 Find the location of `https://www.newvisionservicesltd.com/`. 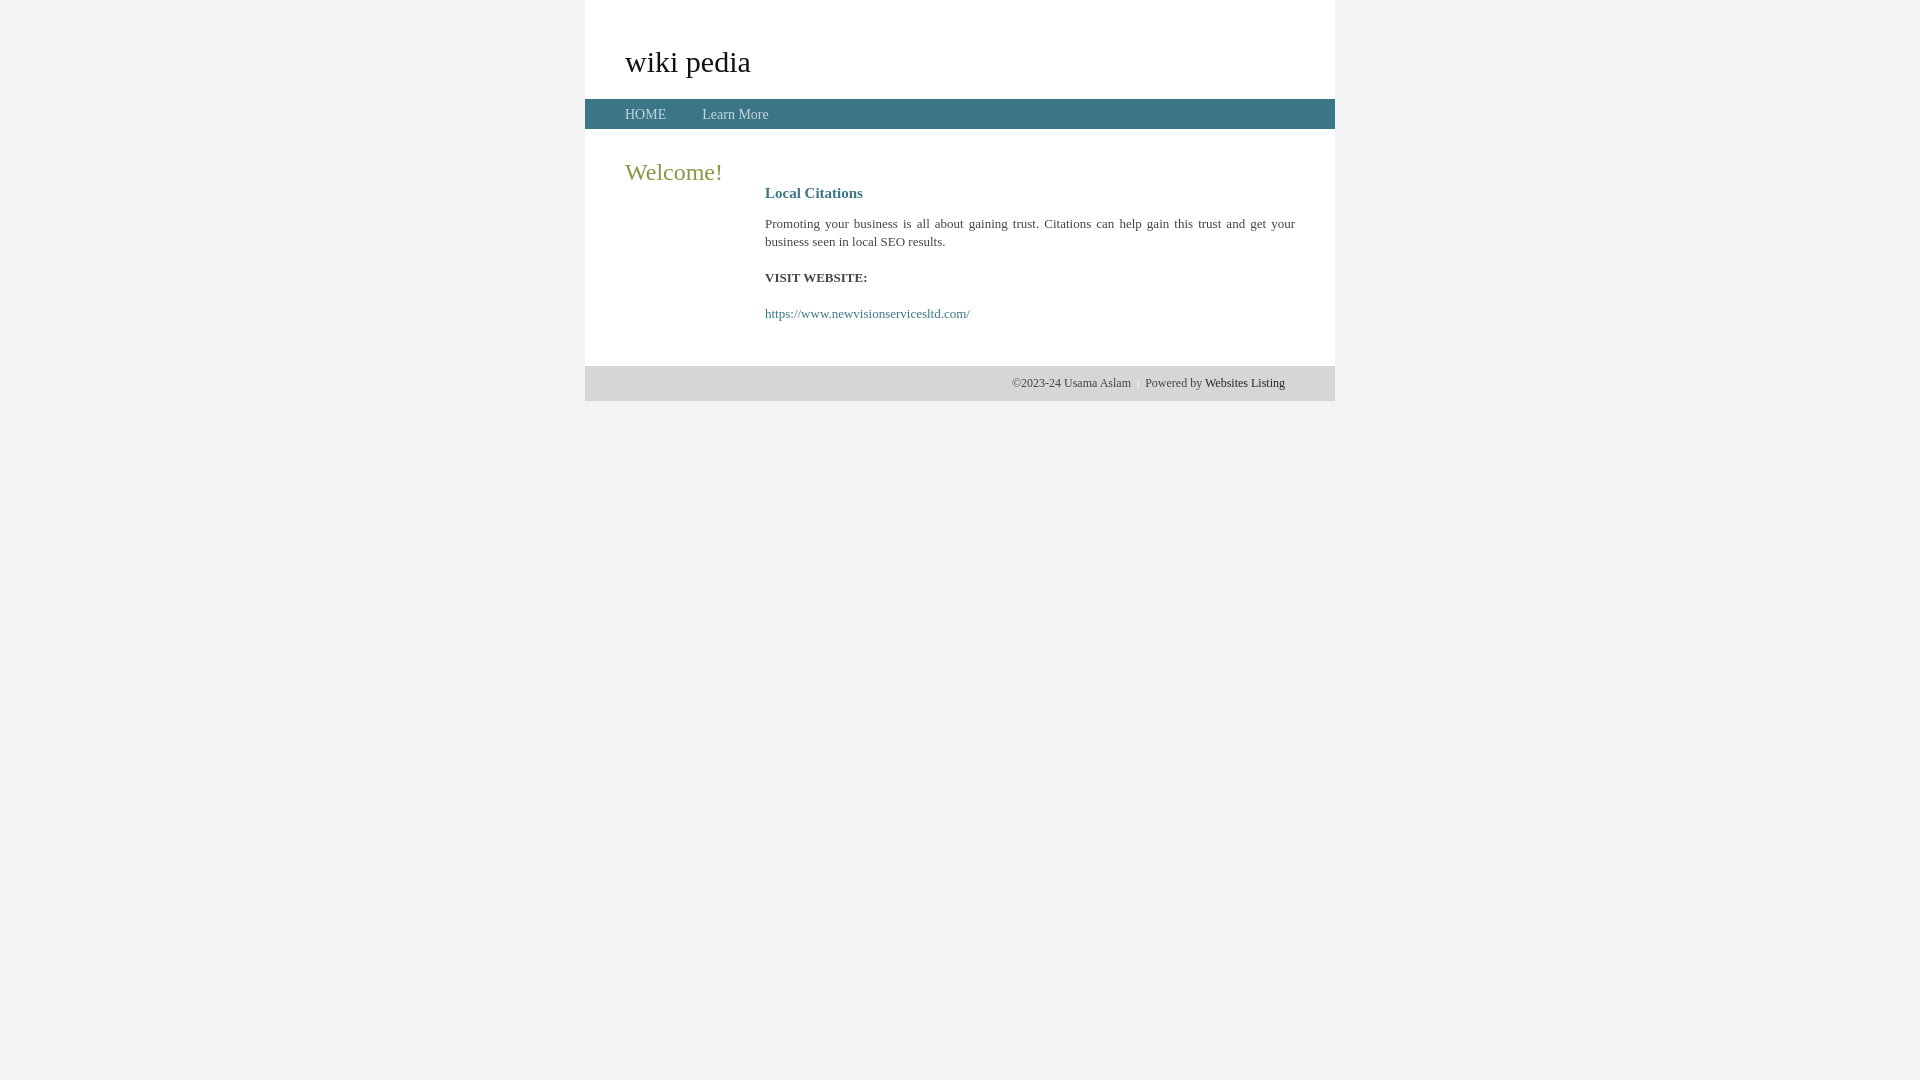

https://www.newvisionservicesltd.com/ is located at coordinates (868, 314).